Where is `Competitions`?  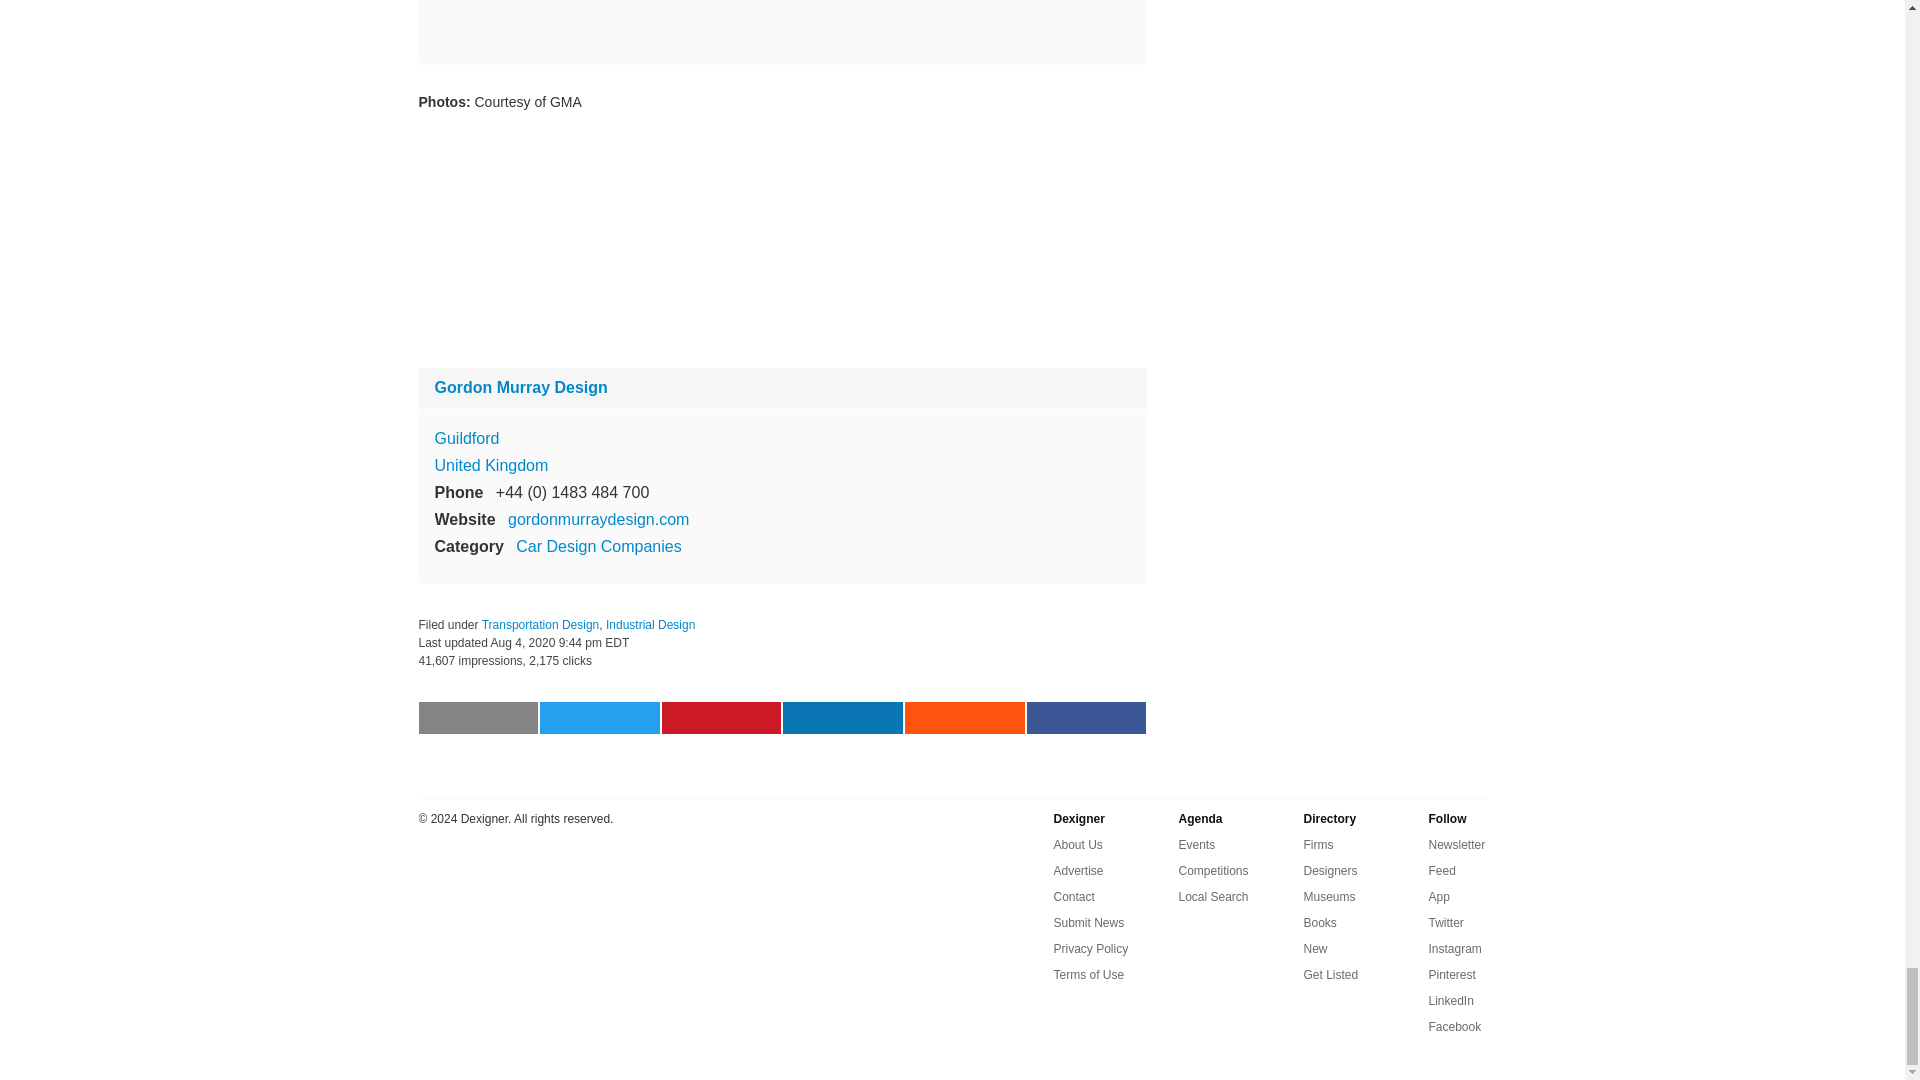 Competitions is located at coordinates (1213, 870).